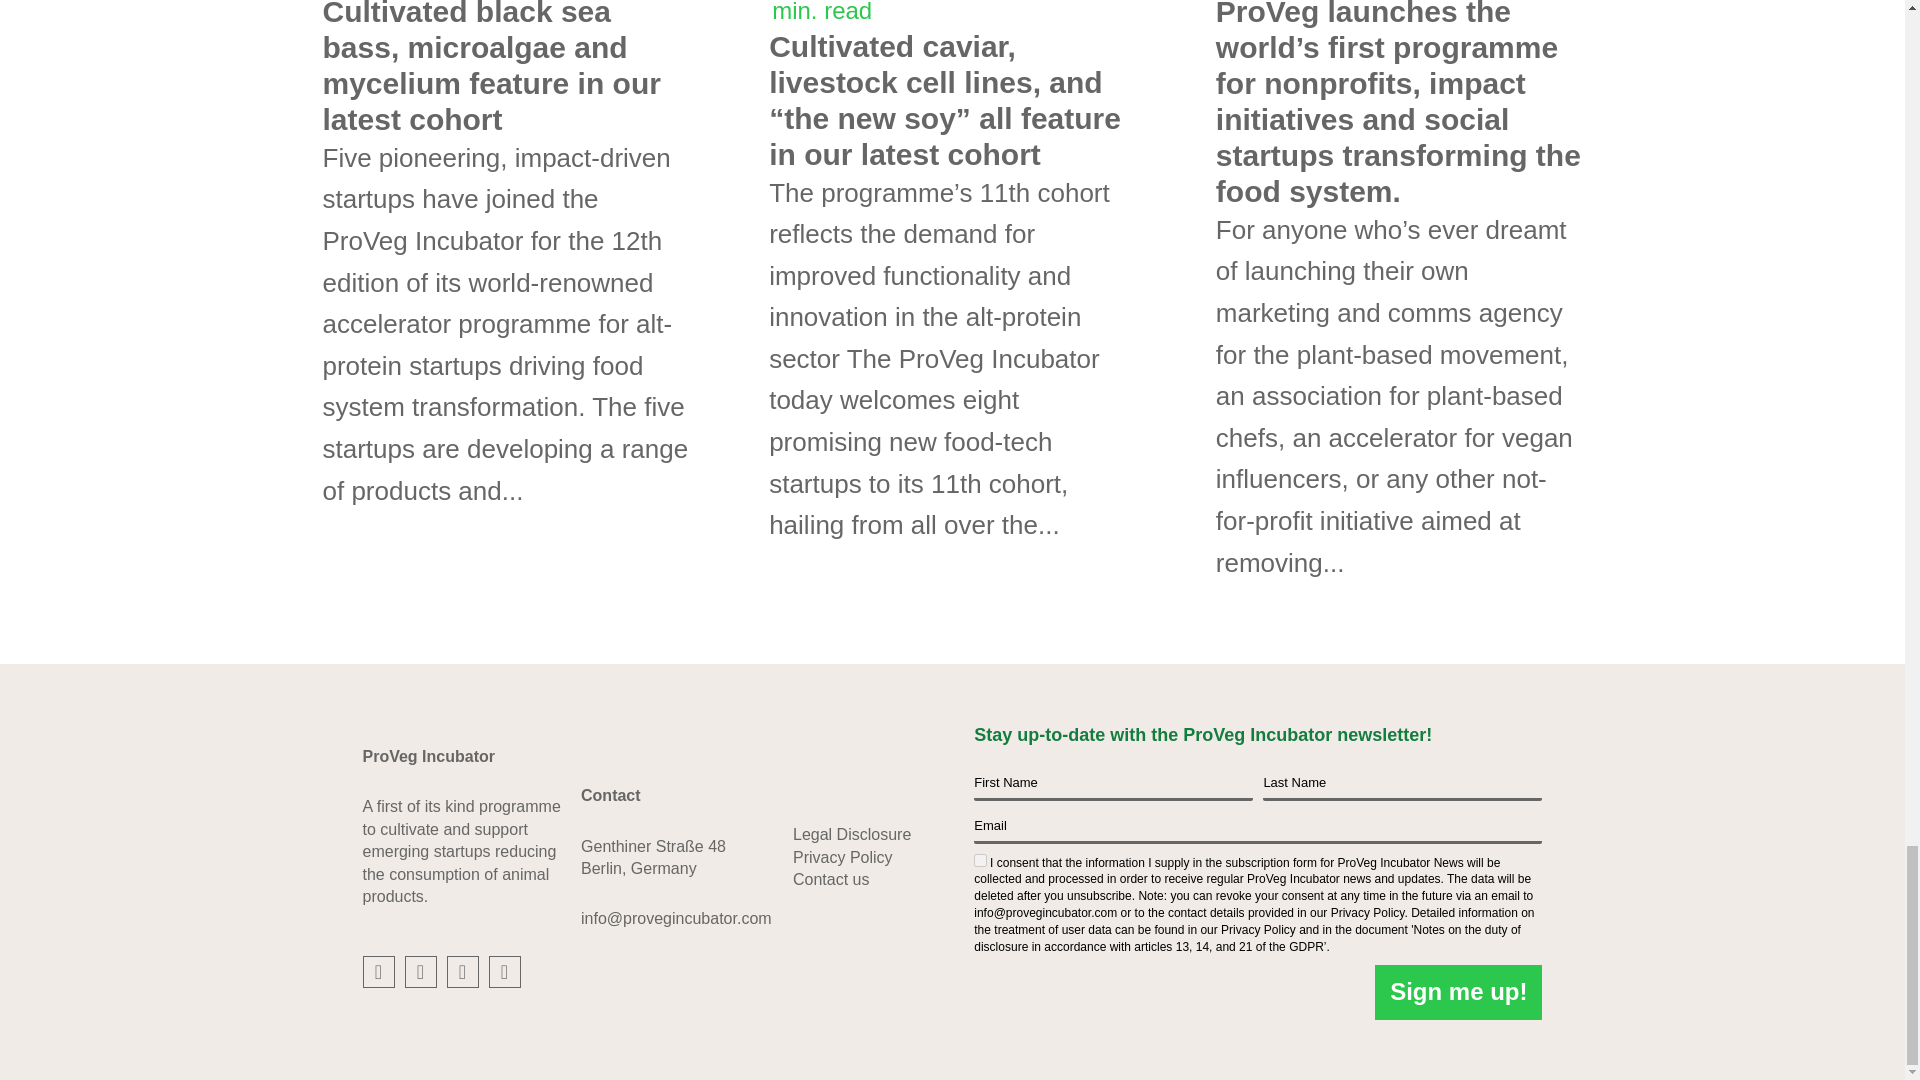  Describe the element at coordinates (980, 860) in the screenshot. I see `on` at that location.